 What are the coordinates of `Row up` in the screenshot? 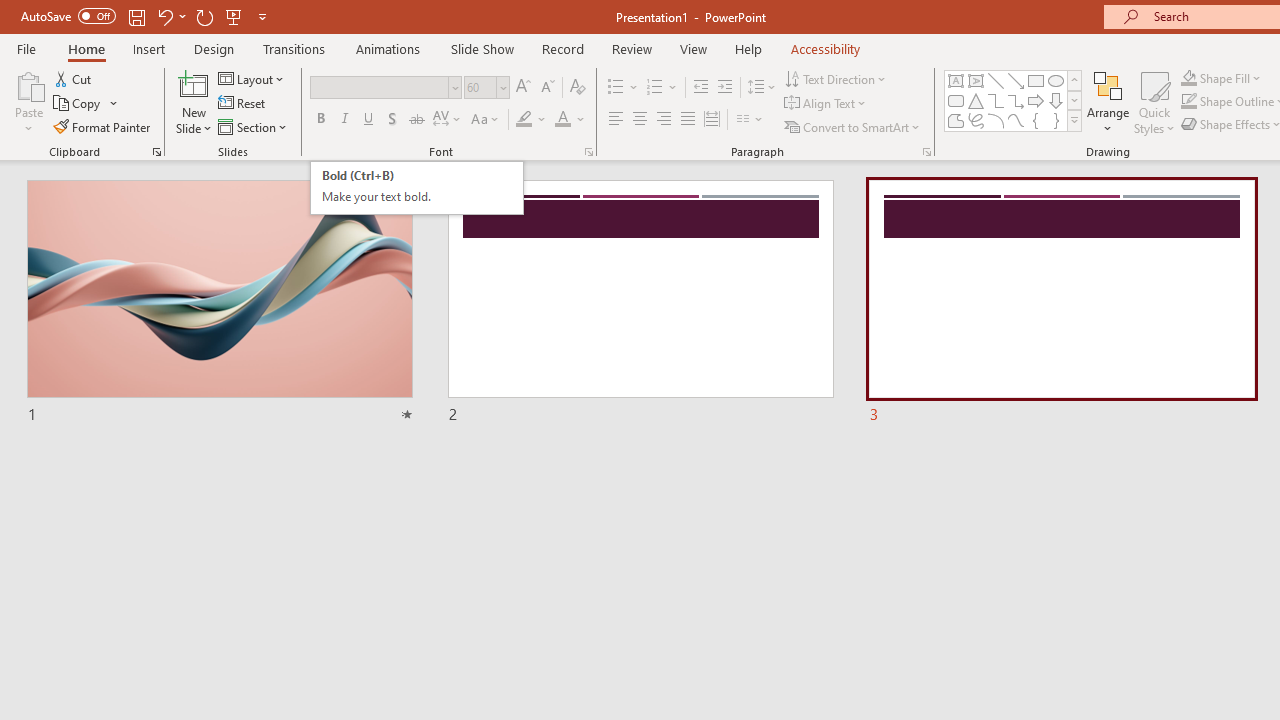 It's located at (1074, 80).